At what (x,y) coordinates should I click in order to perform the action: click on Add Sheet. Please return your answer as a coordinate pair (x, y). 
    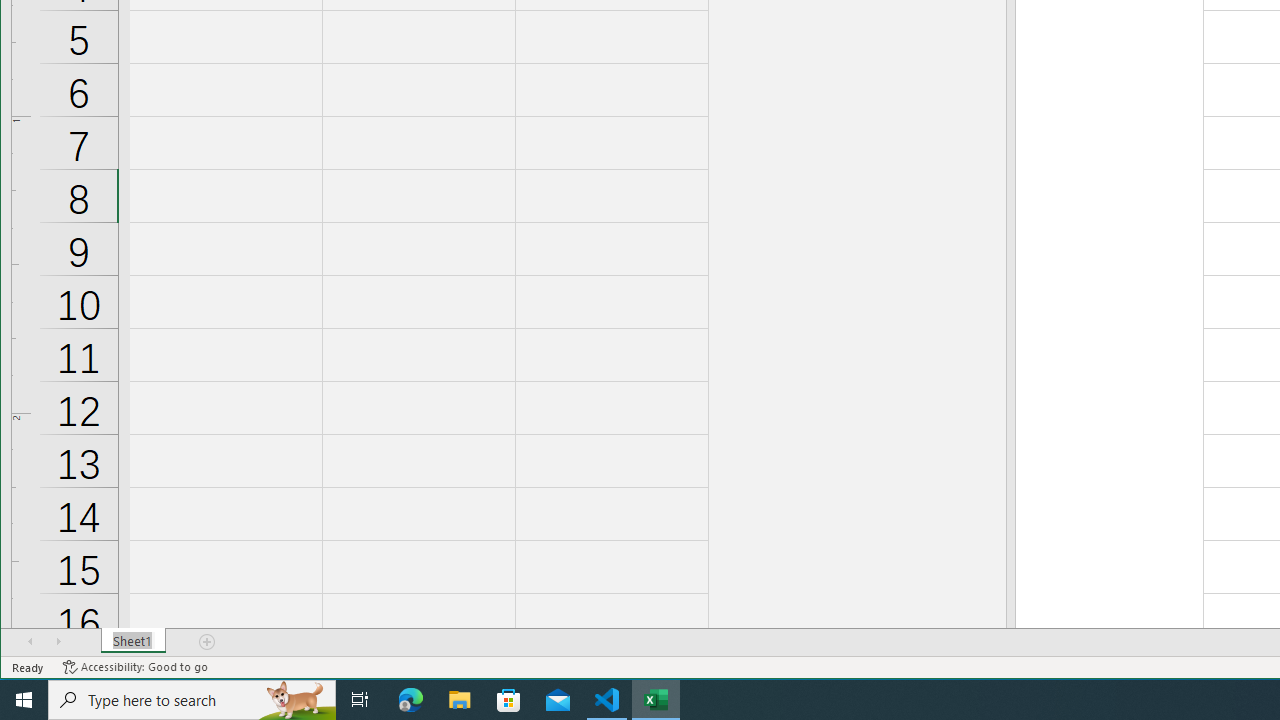
    Looking at the image, I should click on (208, 641).